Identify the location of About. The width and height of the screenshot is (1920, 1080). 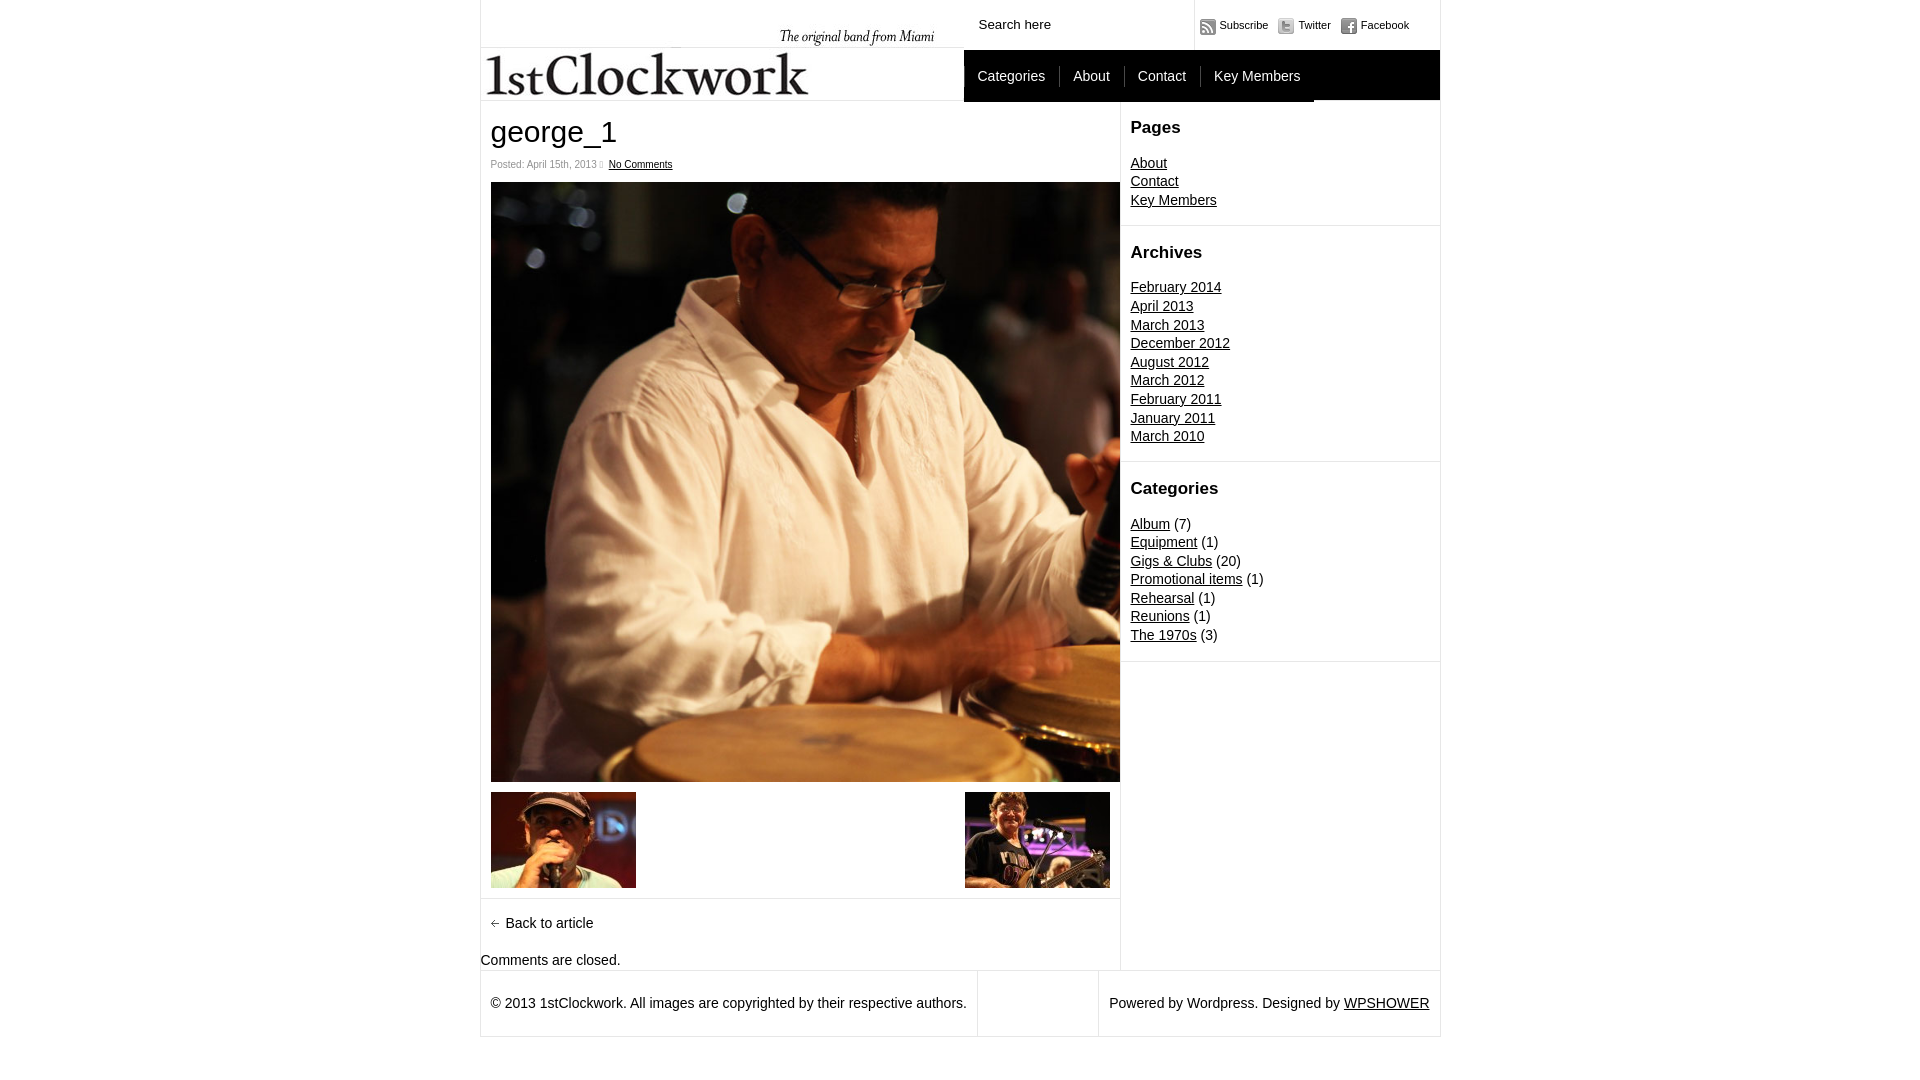
(1092, 76).